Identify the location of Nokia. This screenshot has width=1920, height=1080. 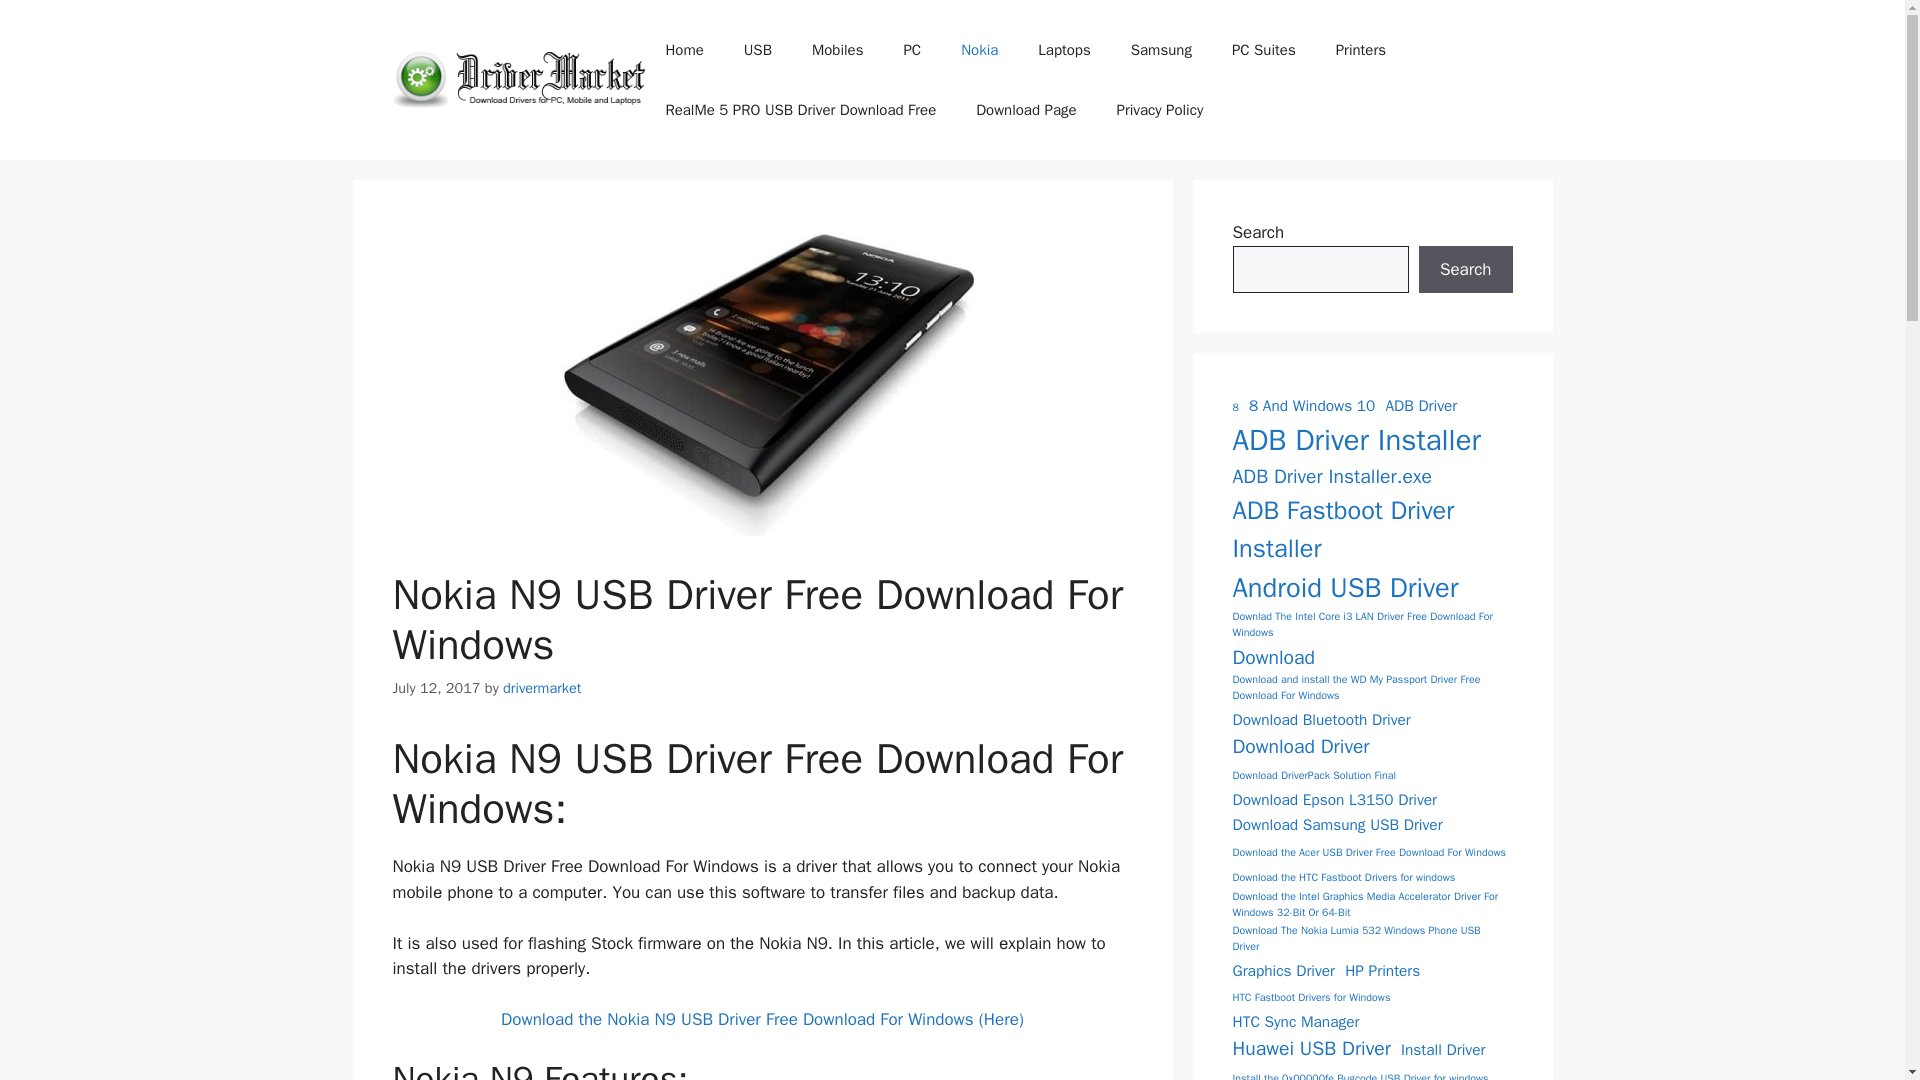
(978, 50).